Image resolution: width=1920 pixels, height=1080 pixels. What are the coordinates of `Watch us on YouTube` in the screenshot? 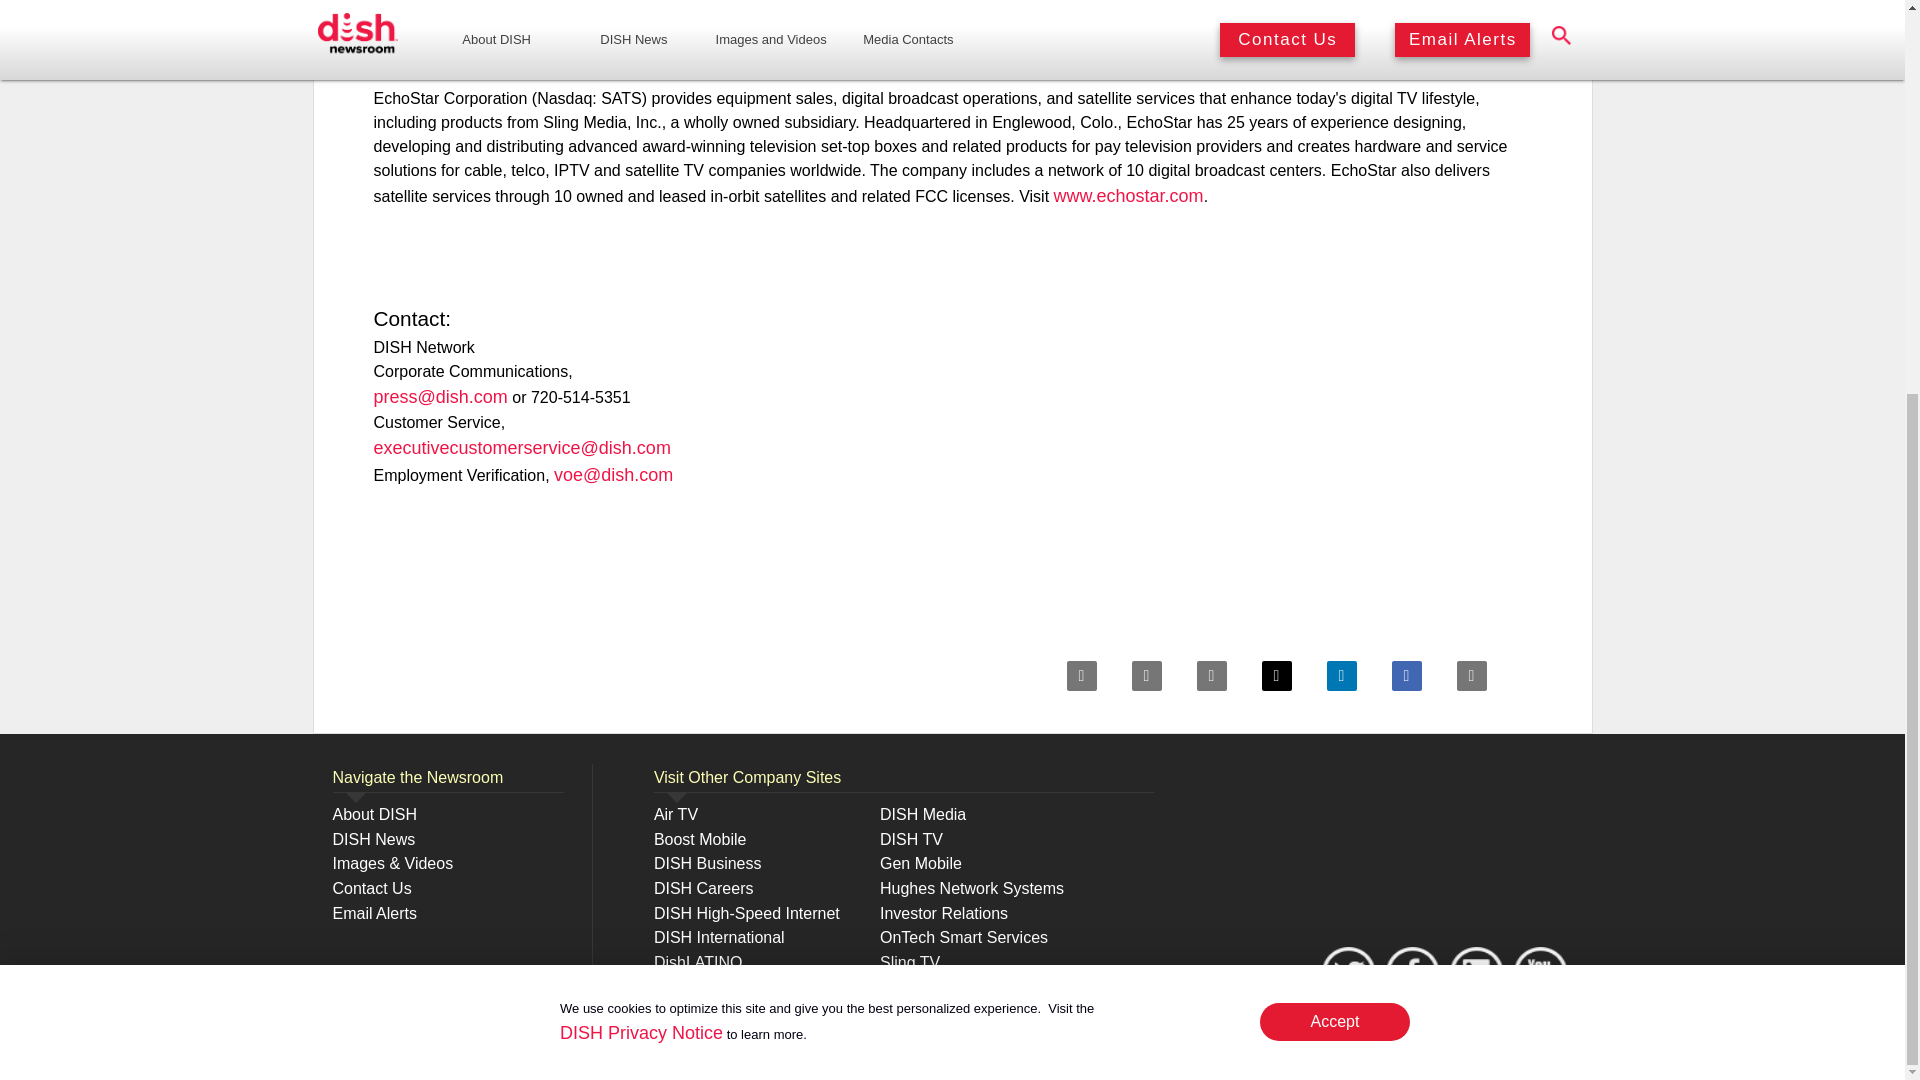 It's located at (1540, 972).